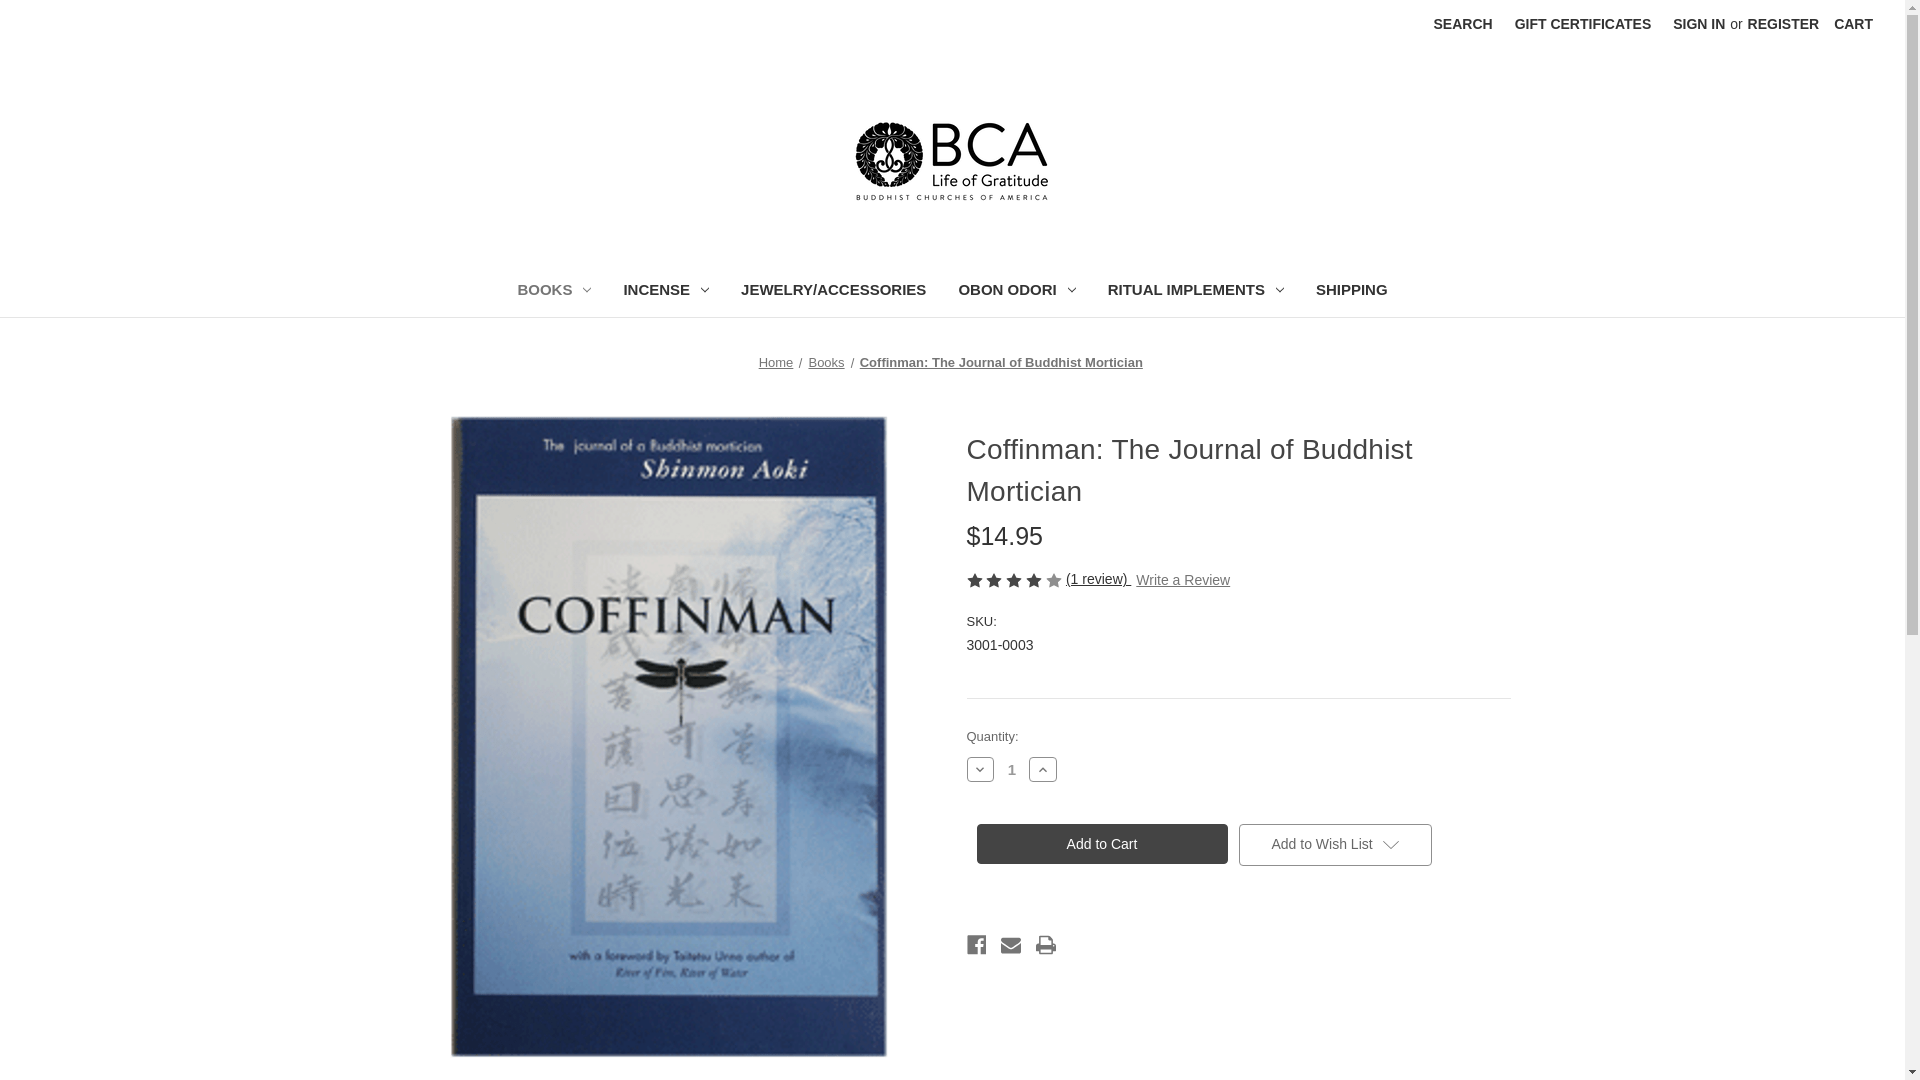  I want to click on OBON ODORI, so click(1016, 292).